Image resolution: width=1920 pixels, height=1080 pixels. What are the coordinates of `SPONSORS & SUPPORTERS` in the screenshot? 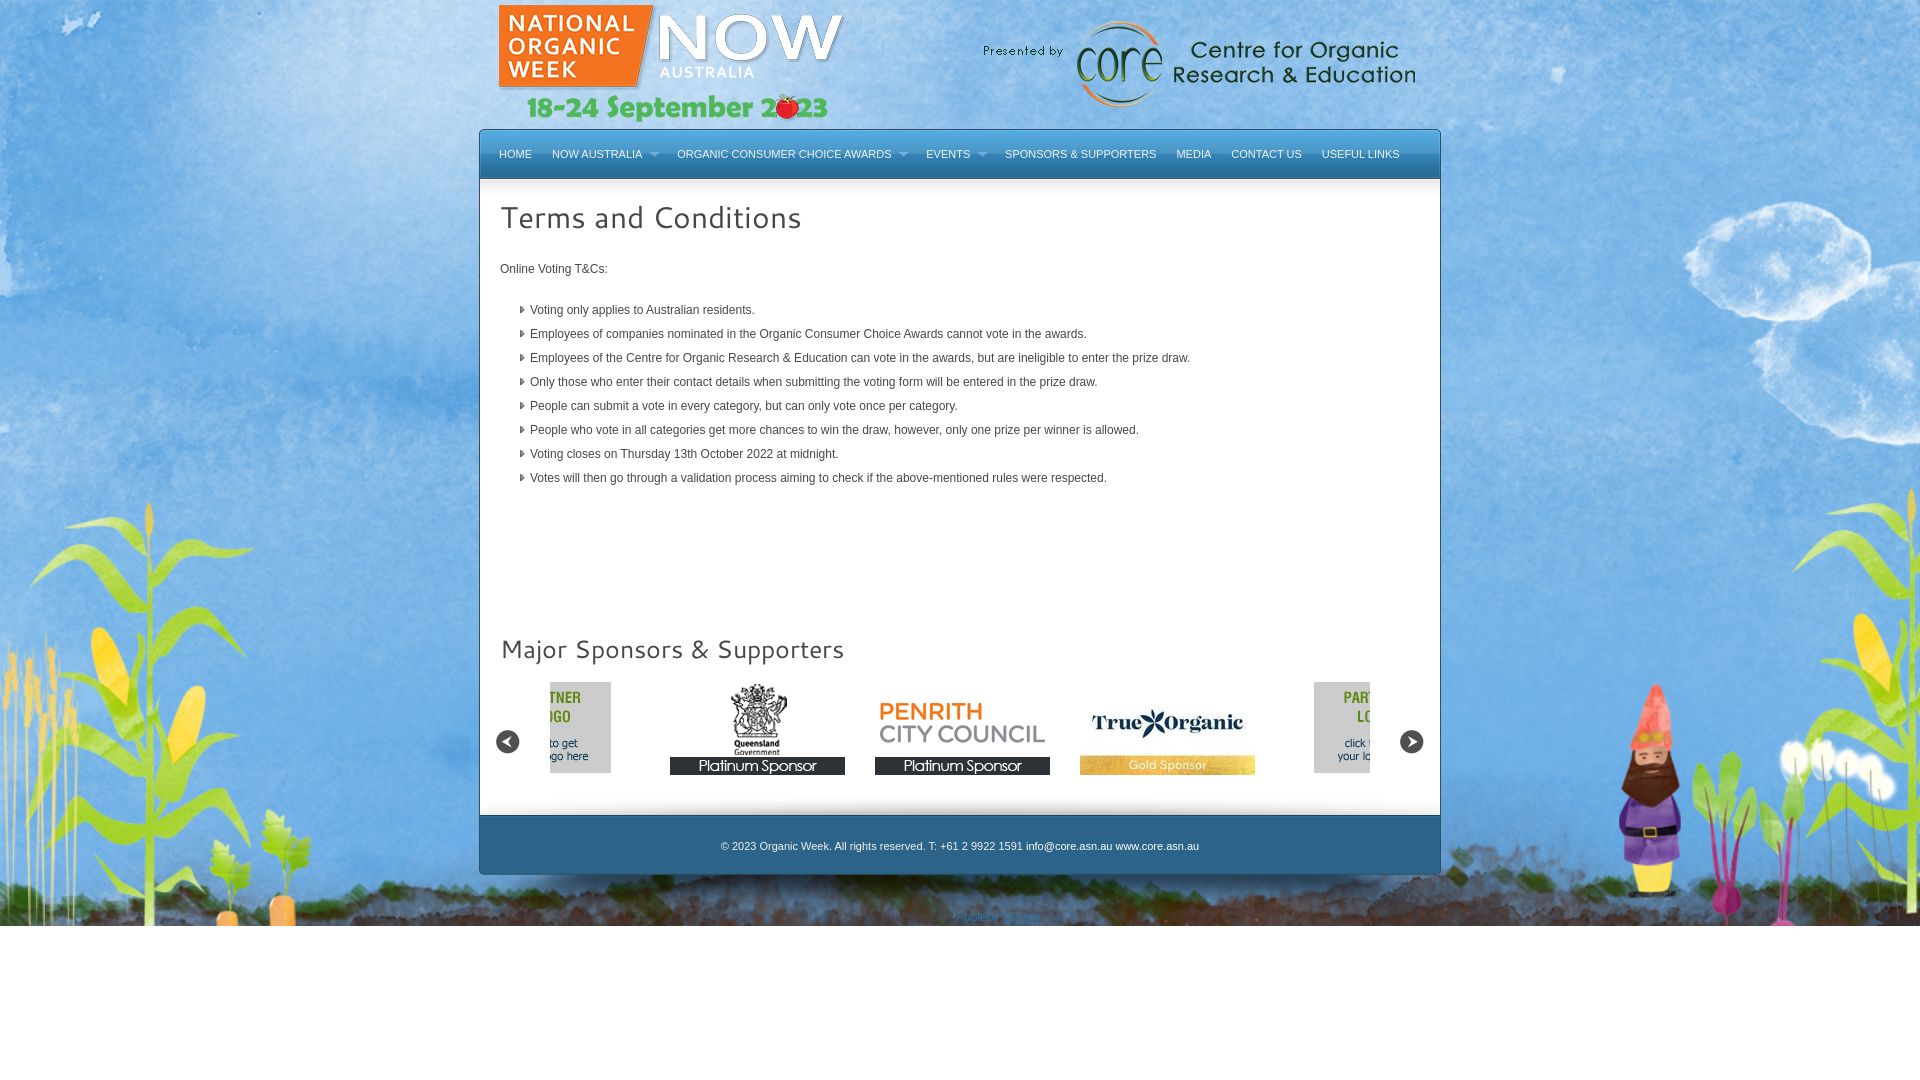 It's located at (1080, 154).